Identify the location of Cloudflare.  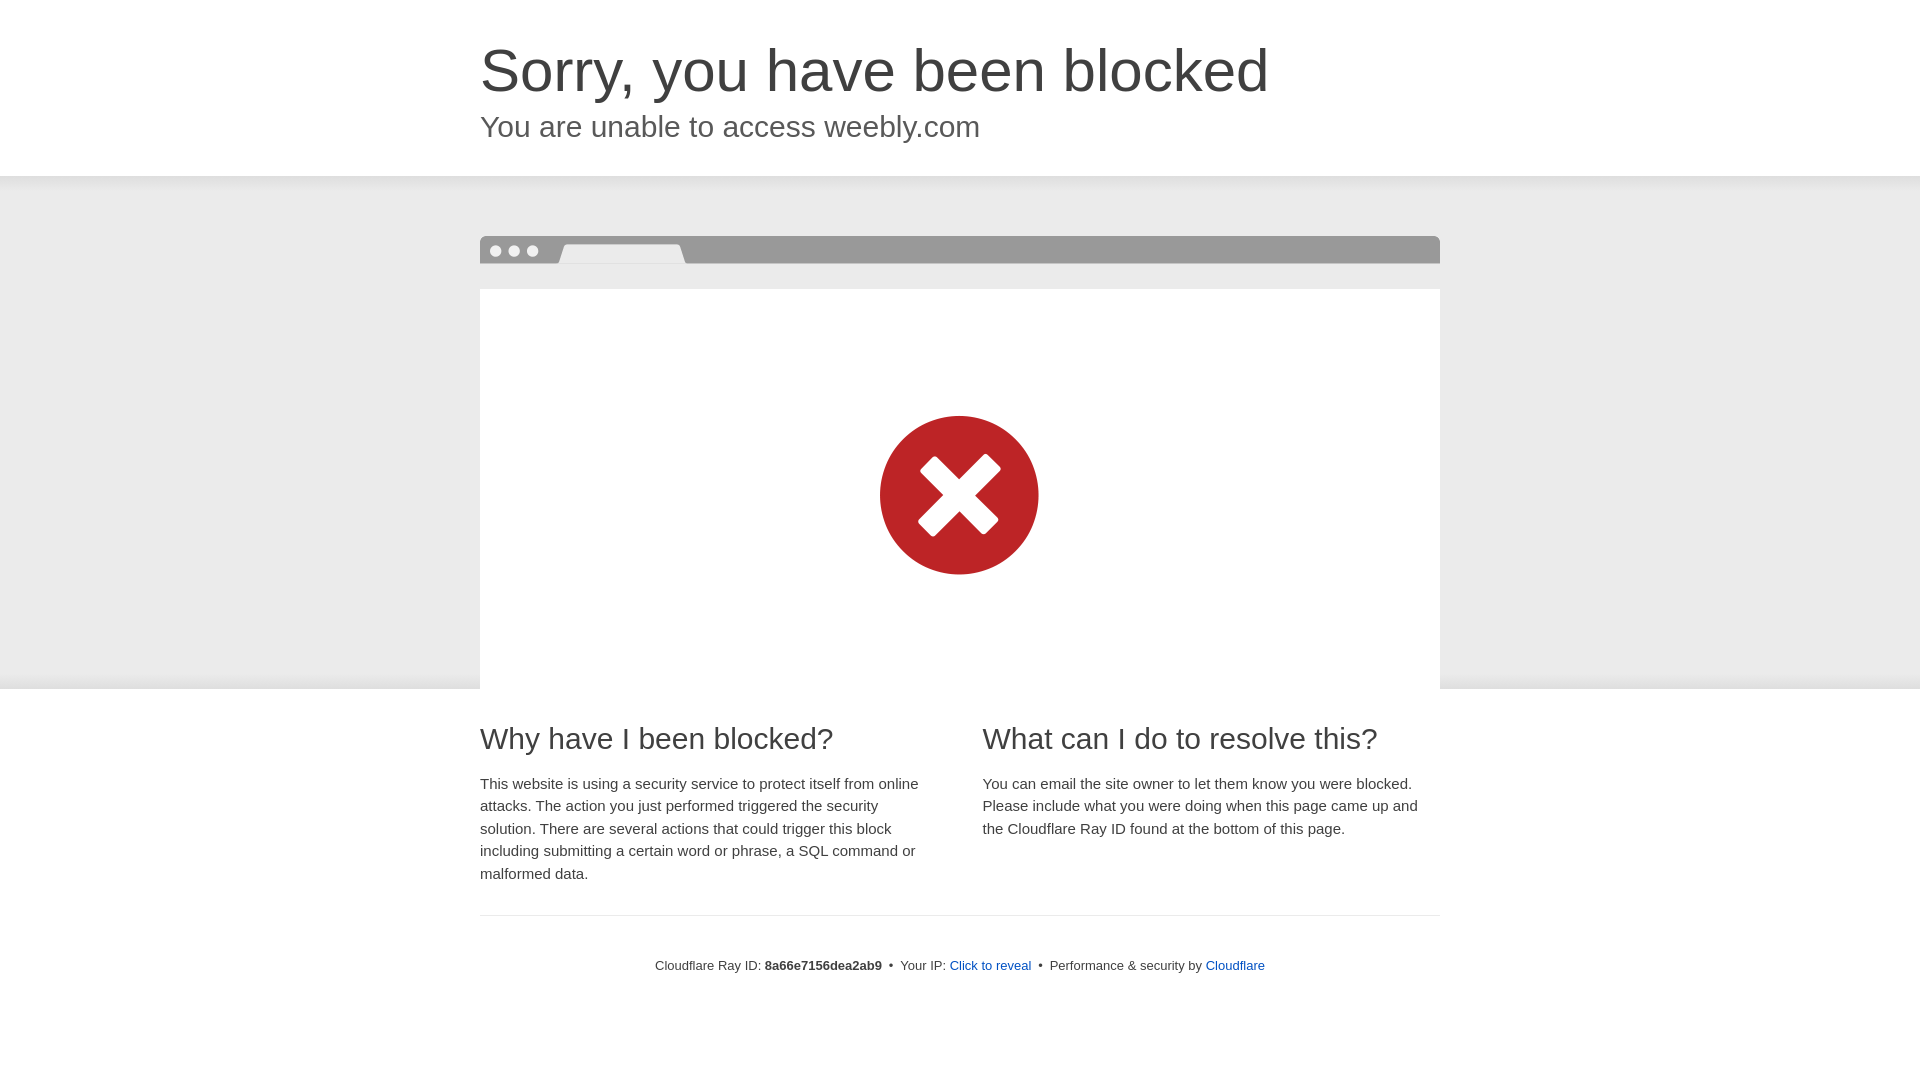
(1235, 965).